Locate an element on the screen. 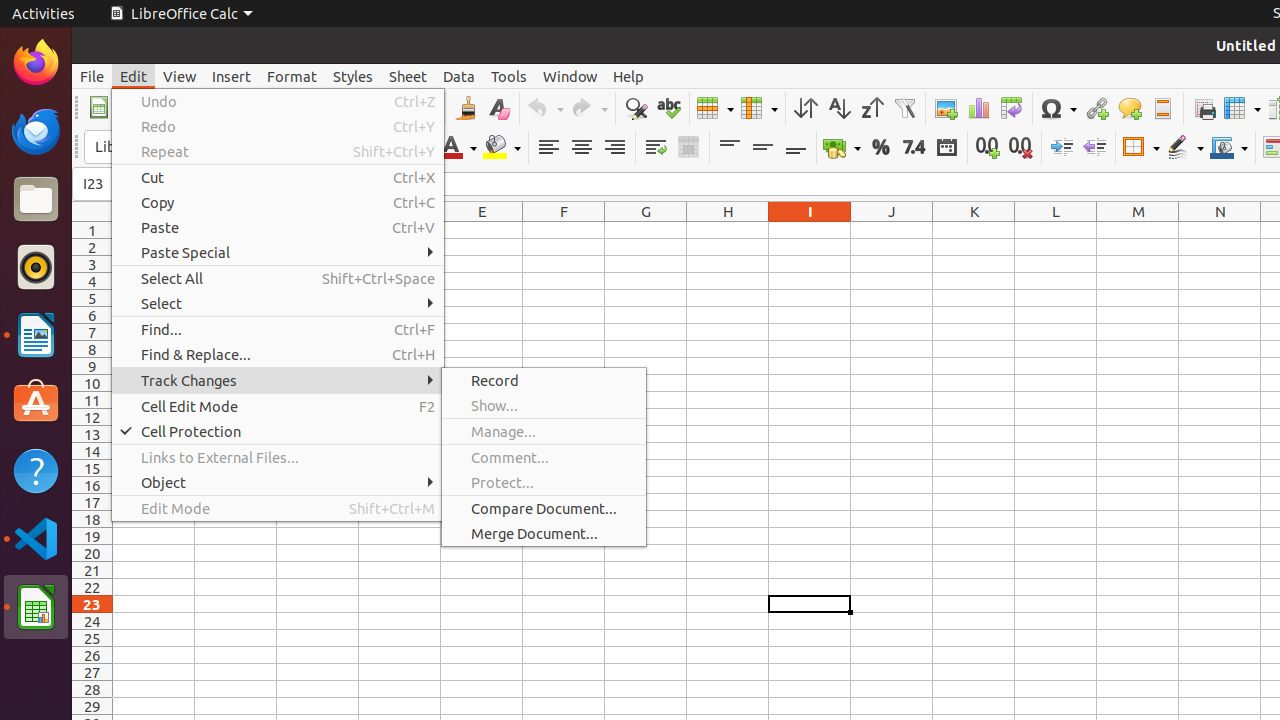  Headers and Footers is located at coordinates (1162, 108).